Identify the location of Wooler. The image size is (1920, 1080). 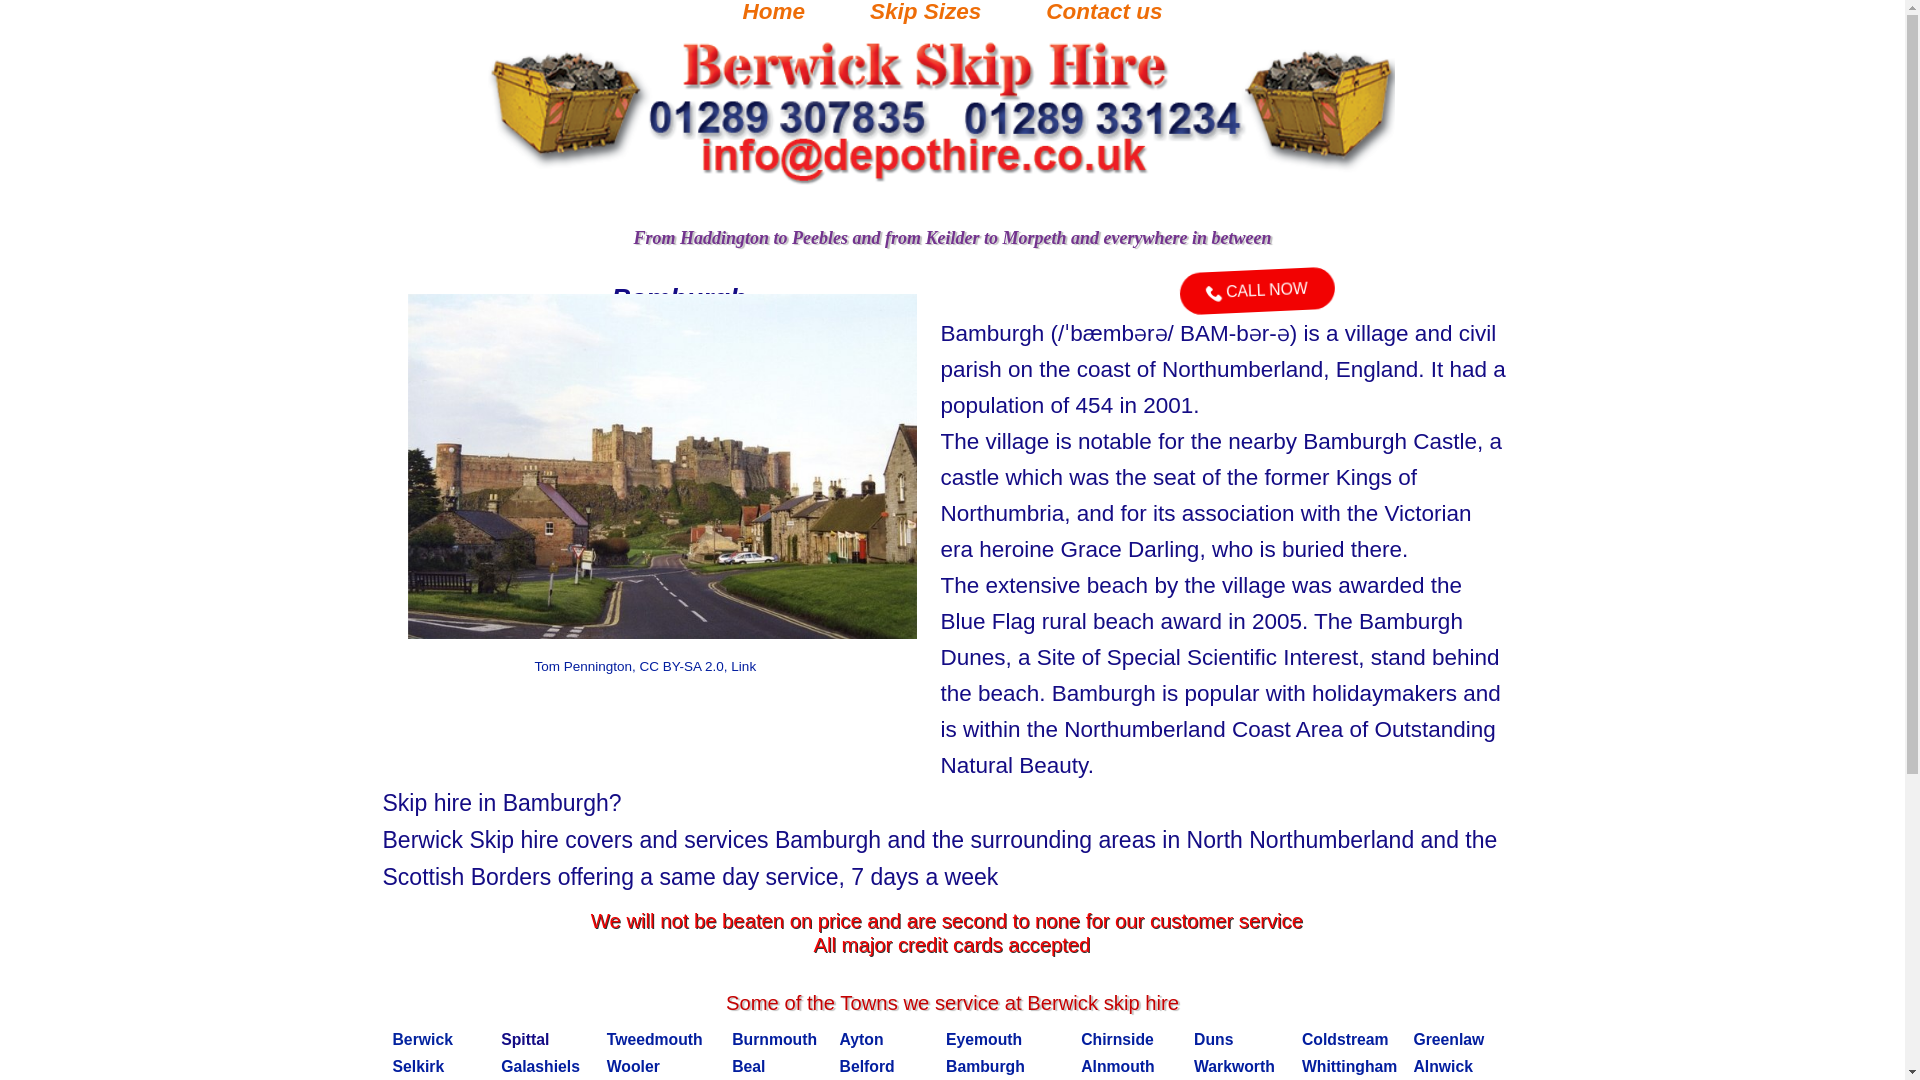
(633, 1066).